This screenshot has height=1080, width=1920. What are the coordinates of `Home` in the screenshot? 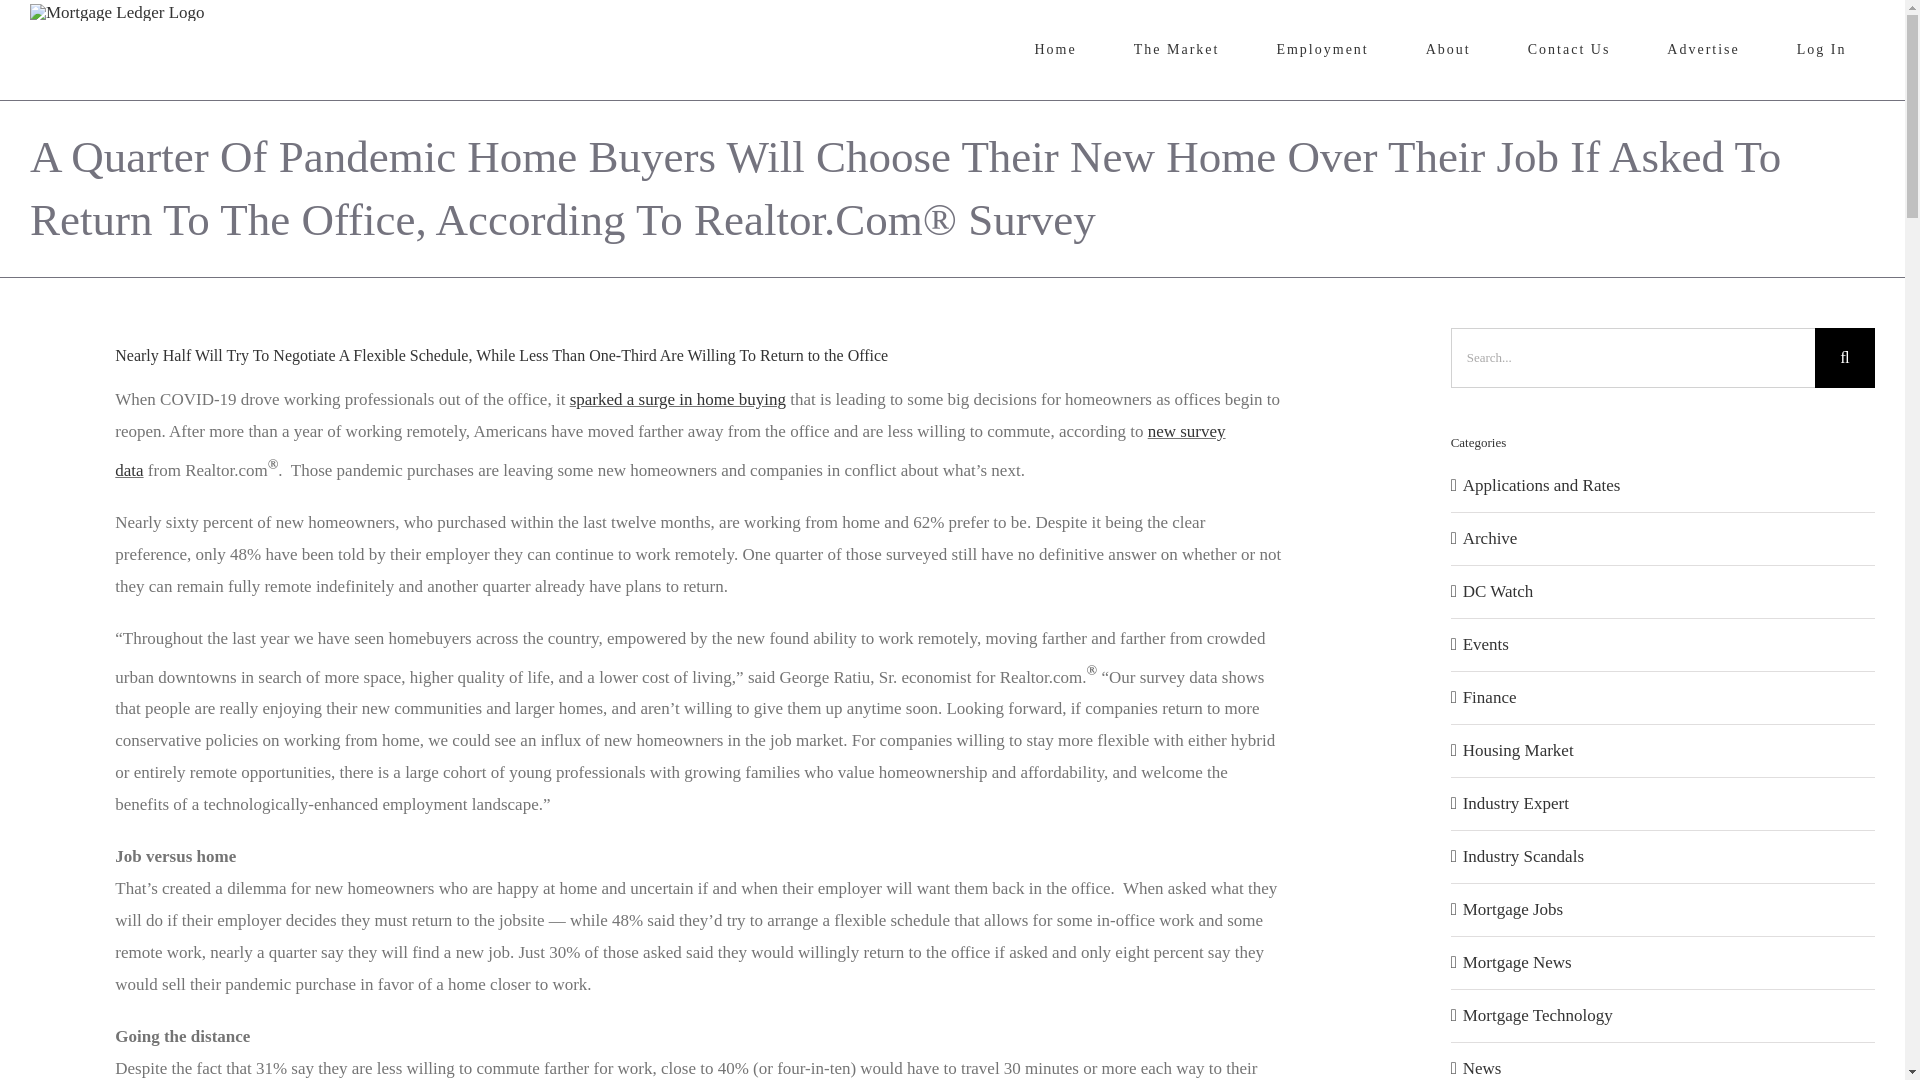 It's located at (1056, 50).